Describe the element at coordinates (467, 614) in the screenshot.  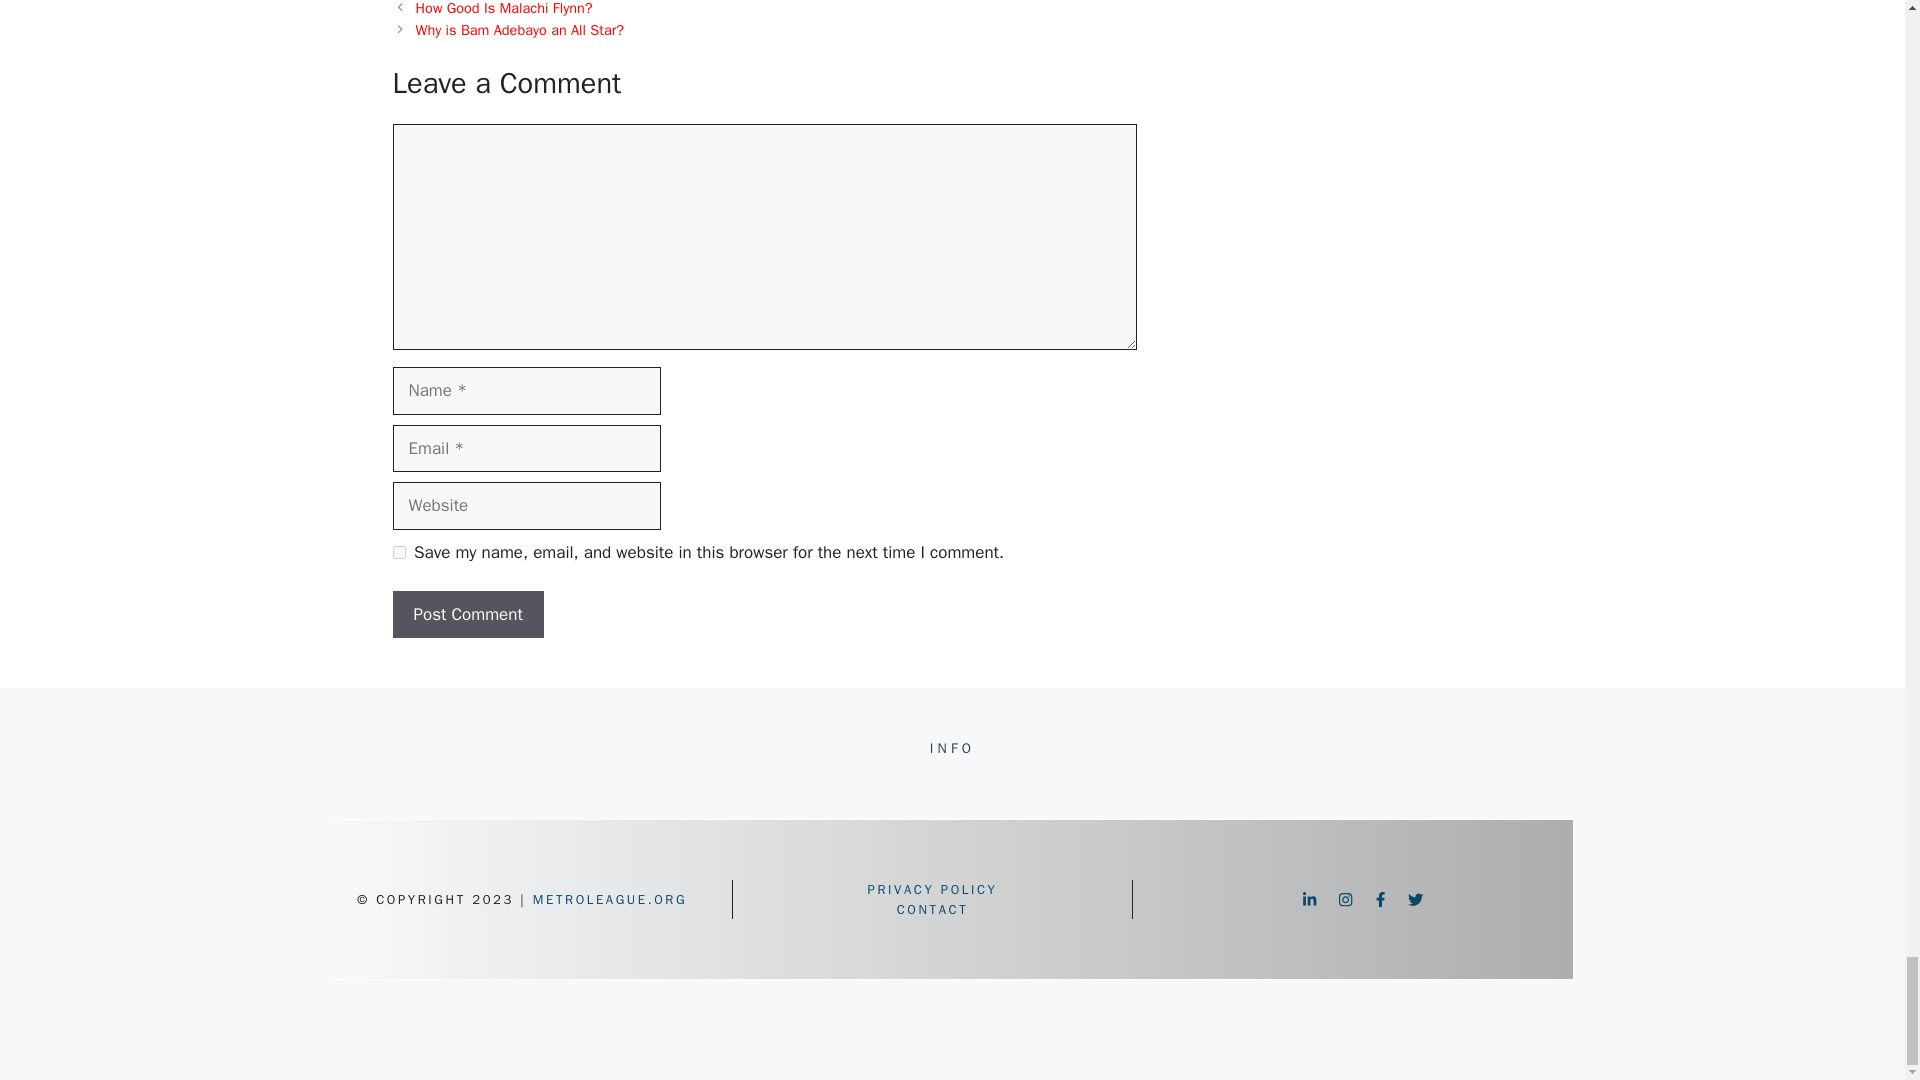
I see `Post Comment` at that location.